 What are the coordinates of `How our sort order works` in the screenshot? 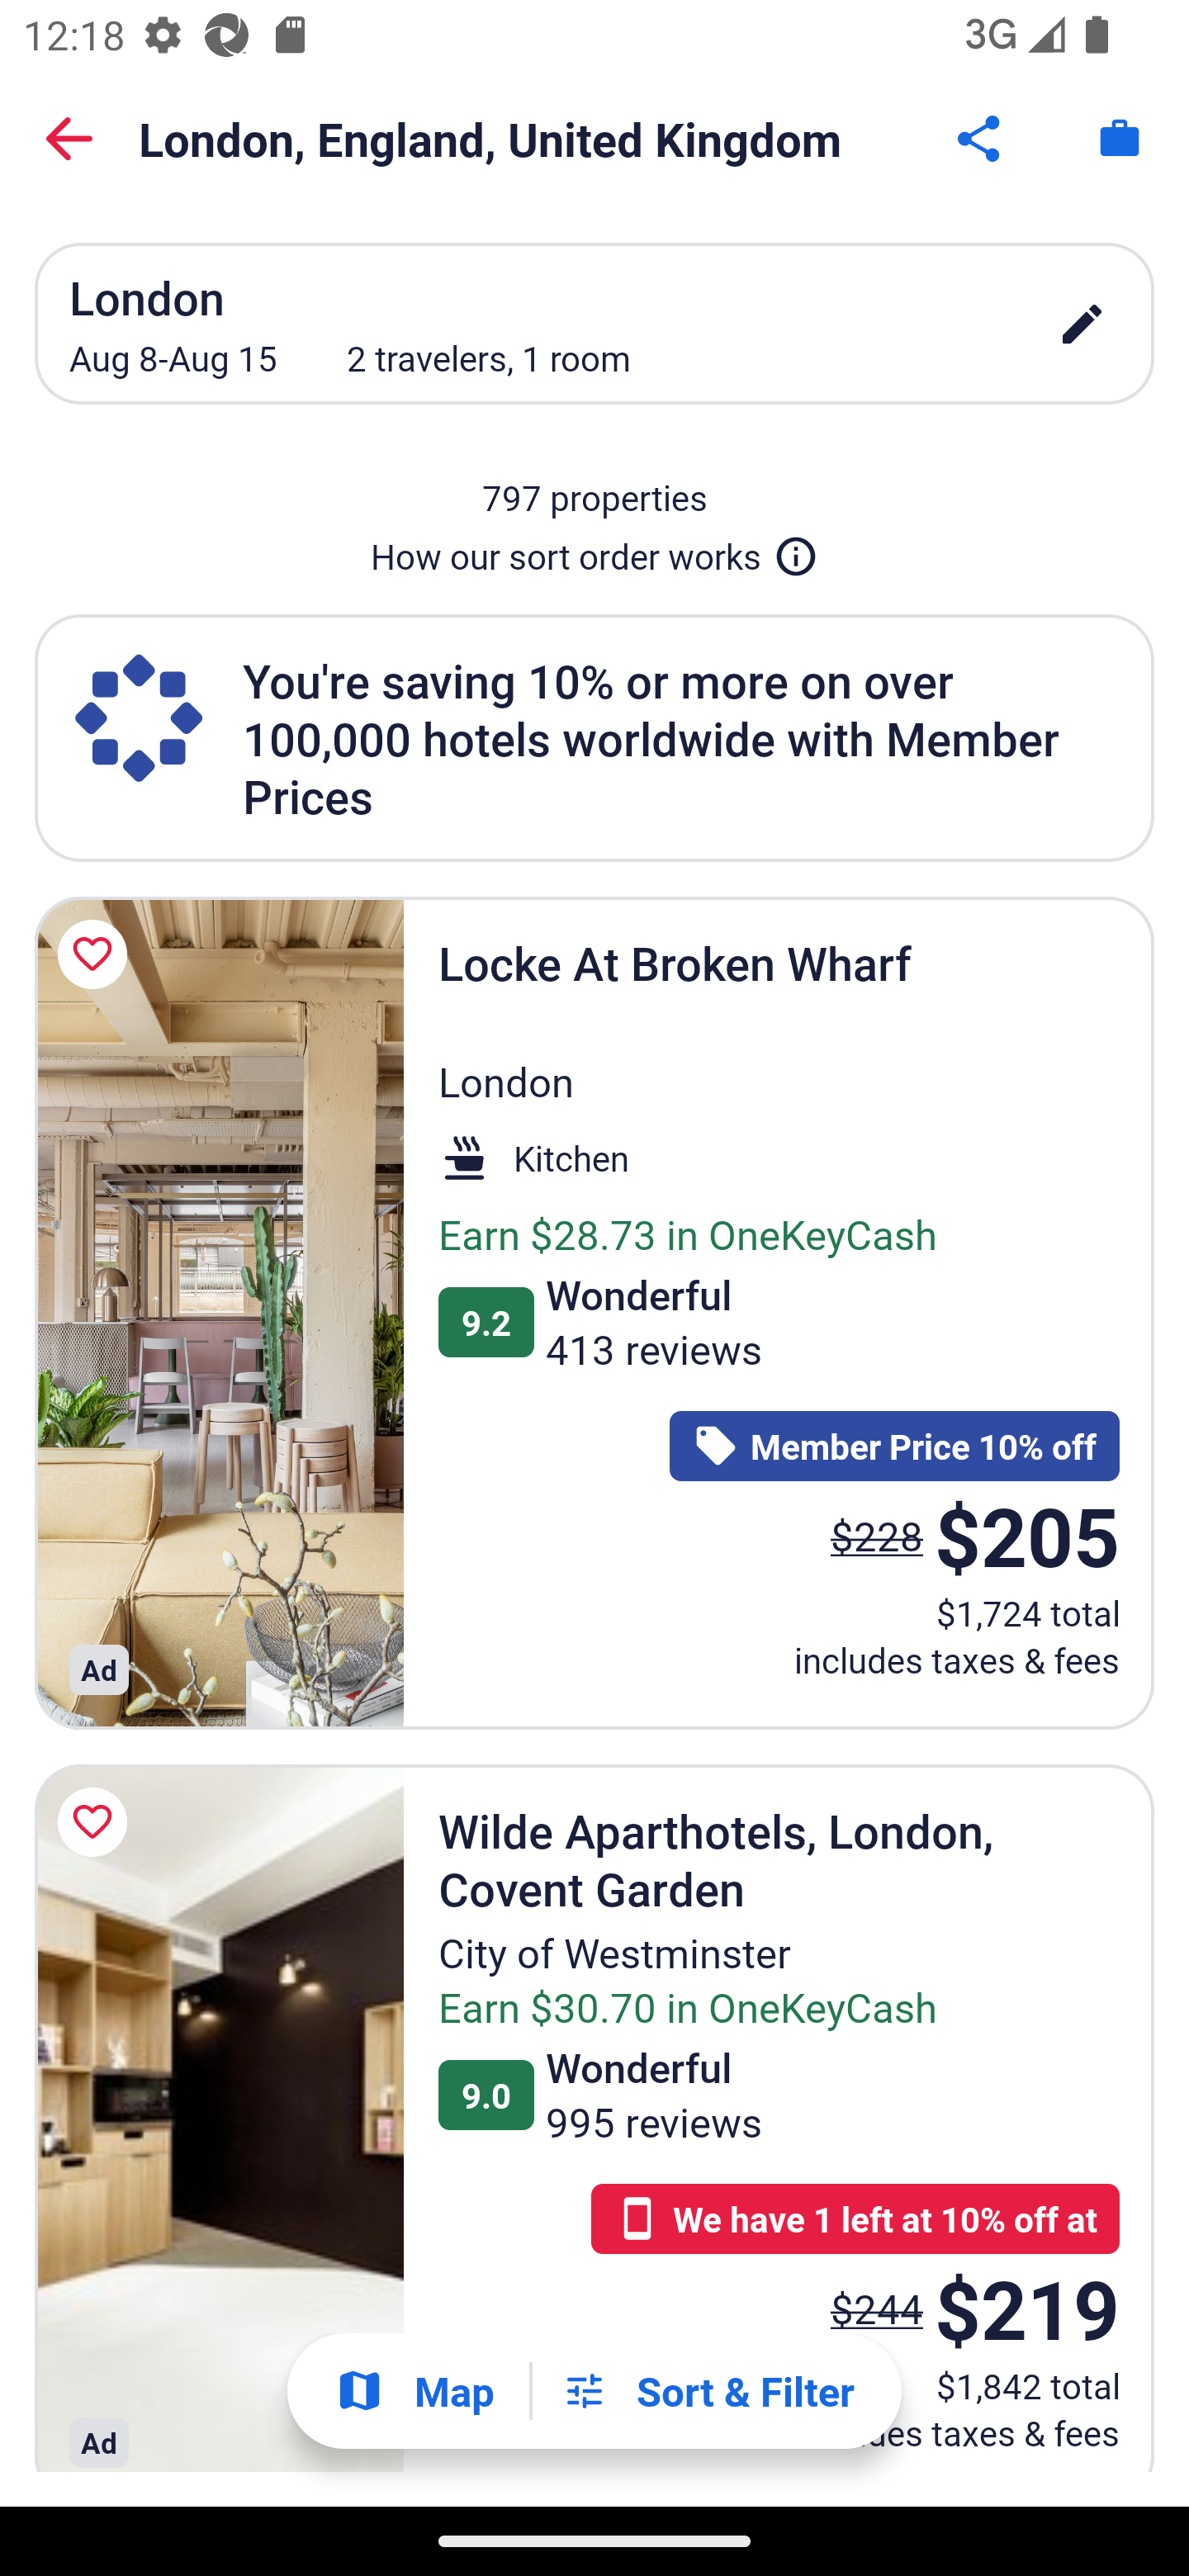 It's located at (594, 550).